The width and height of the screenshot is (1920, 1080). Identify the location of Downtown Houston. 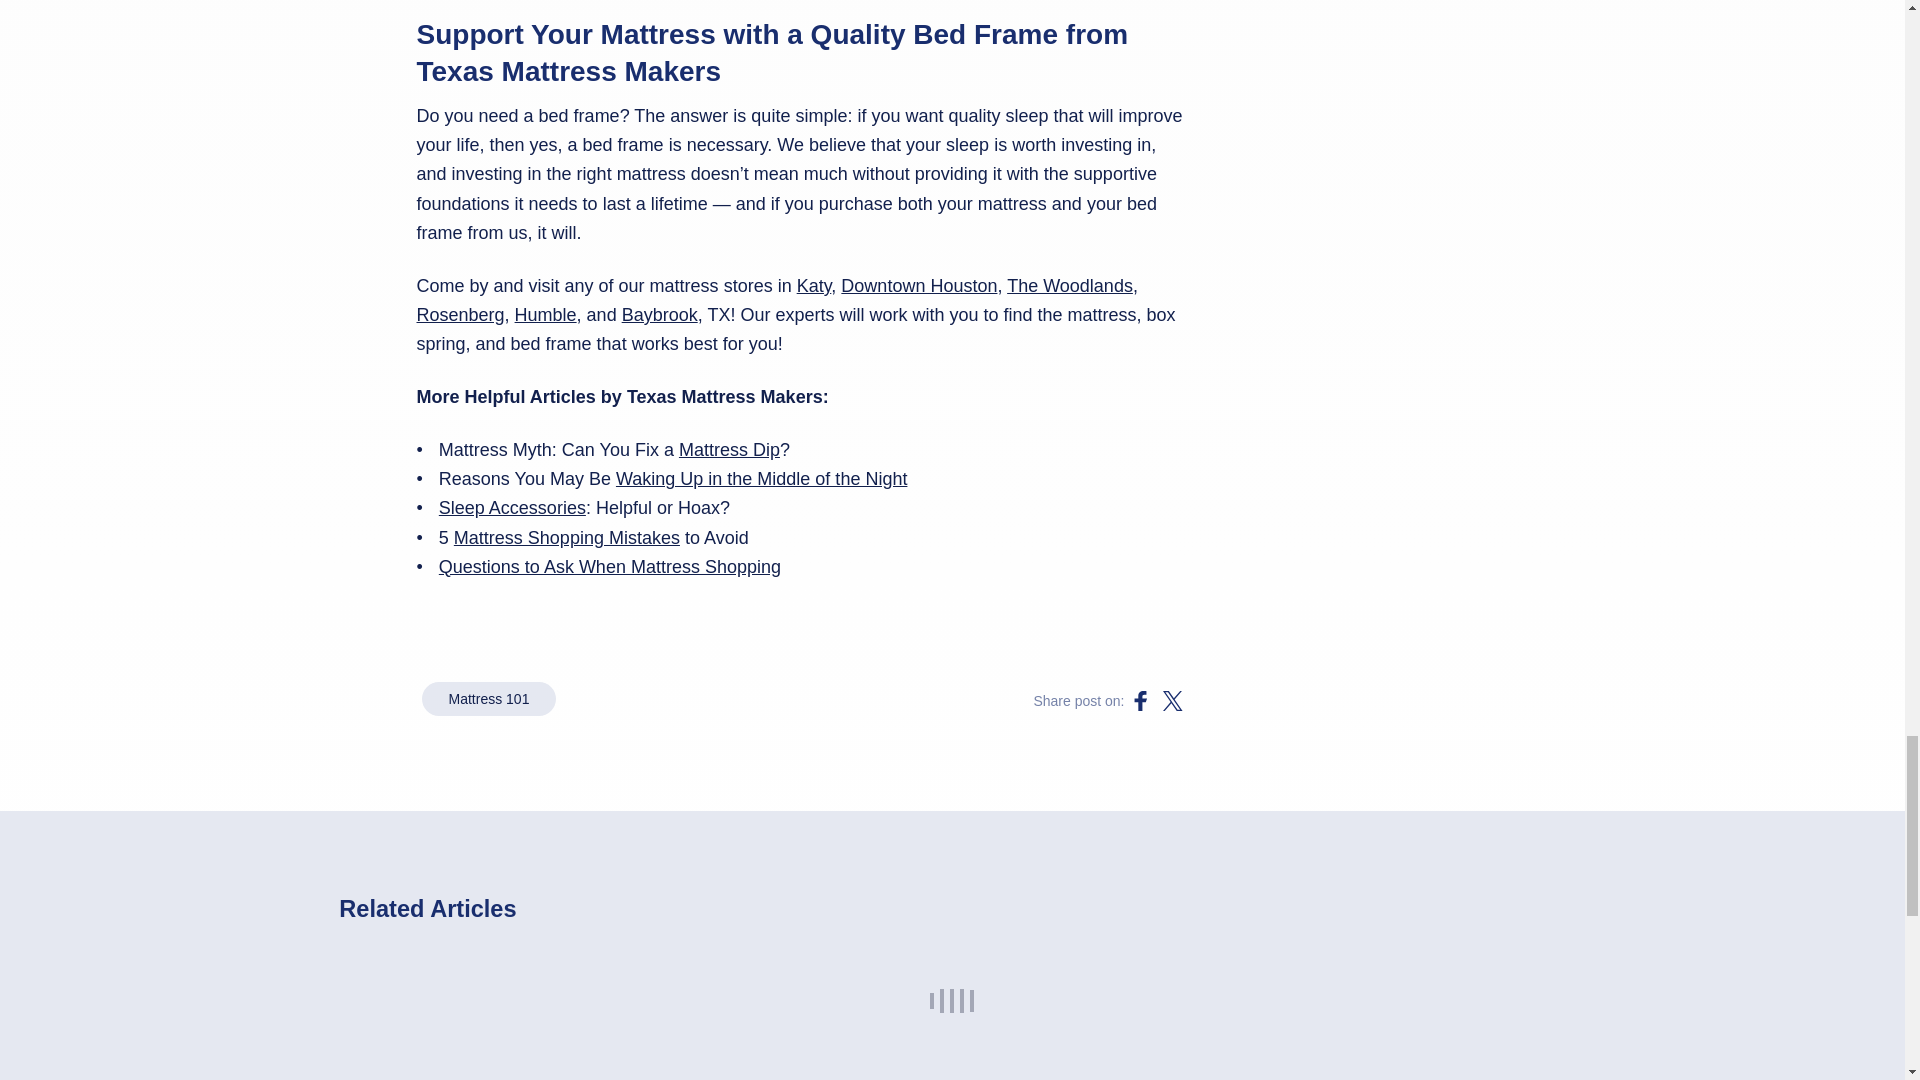
(918, 286).